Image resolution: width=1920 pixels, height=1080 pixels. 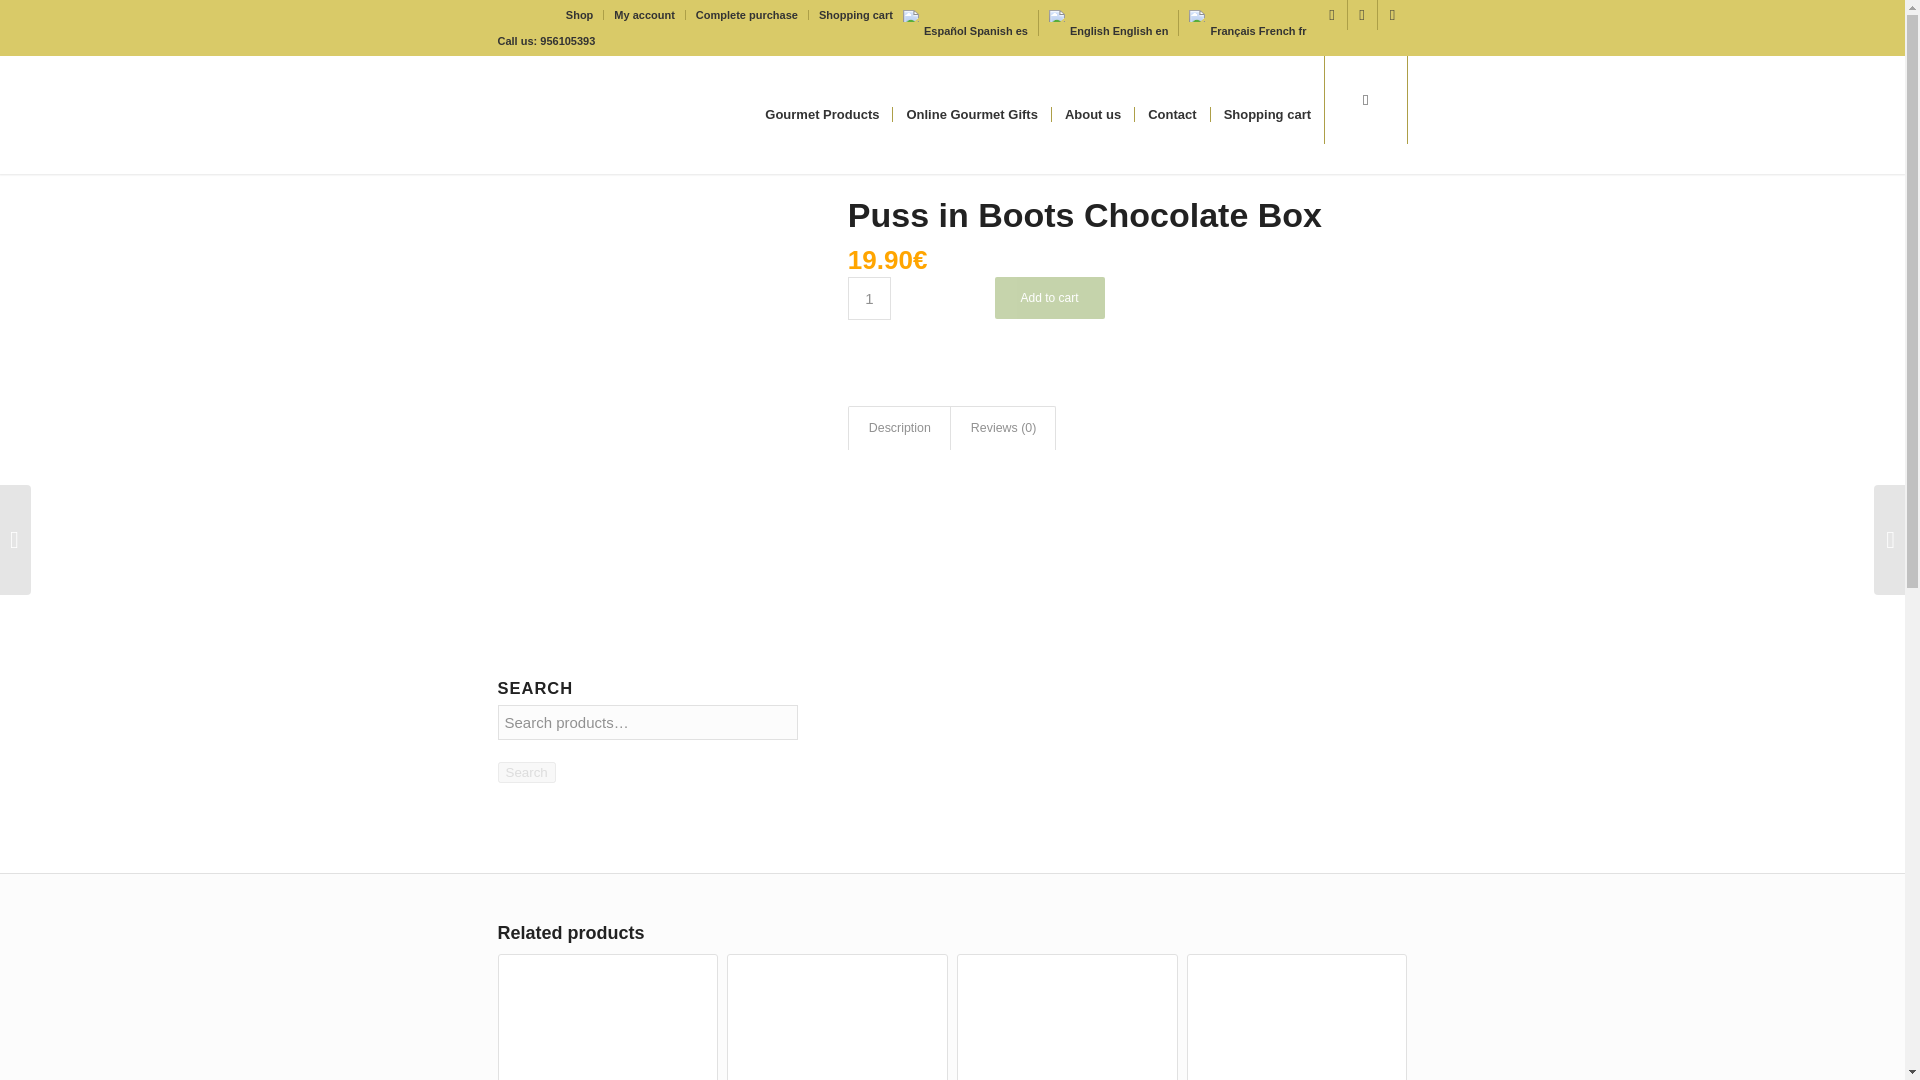 What do you see at coordinates (1392, 15) in the screenshot?
I see `LinkedIn` at bounding box center [1392, 15].